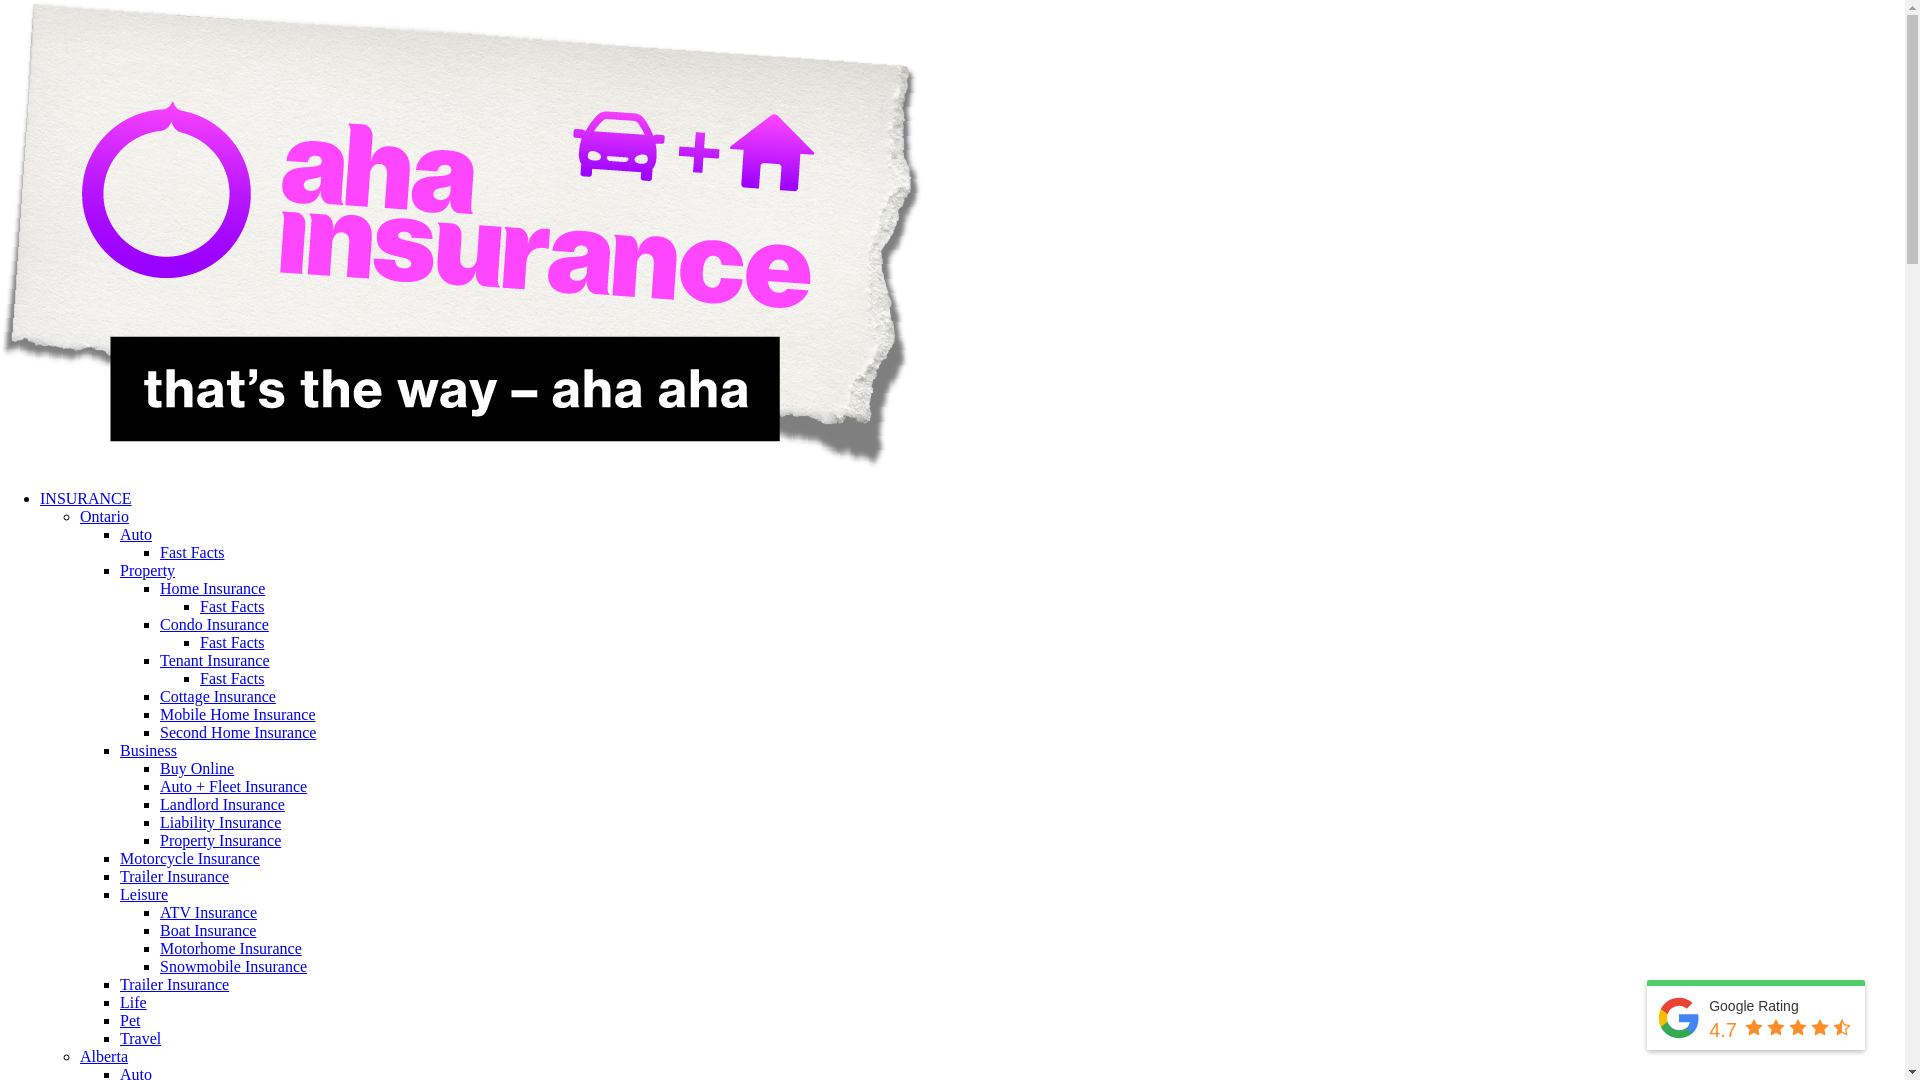  Describe the element at coordinates (104, 1056) in the screenshot. I see `Alberta` at that location.